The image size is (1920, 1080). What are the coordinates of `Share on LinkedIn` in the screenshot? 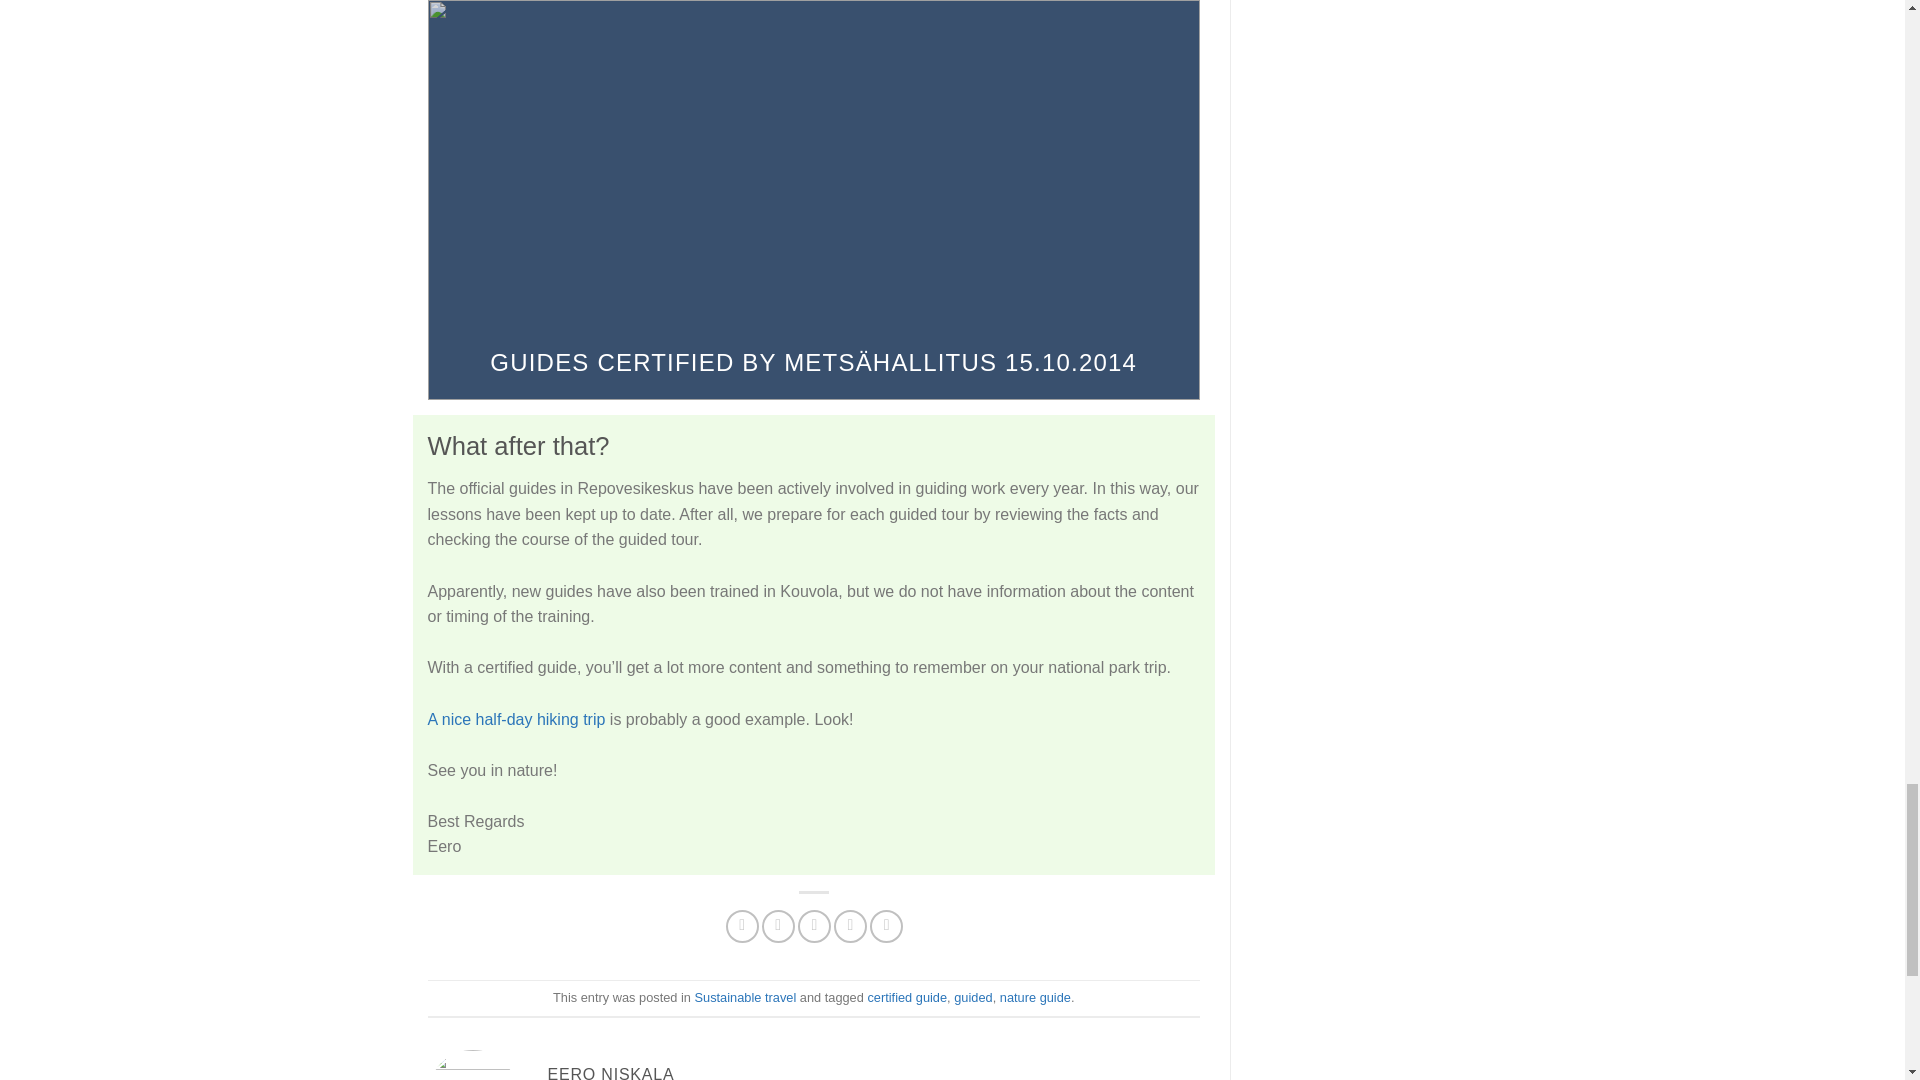 It's located at (886, 926).